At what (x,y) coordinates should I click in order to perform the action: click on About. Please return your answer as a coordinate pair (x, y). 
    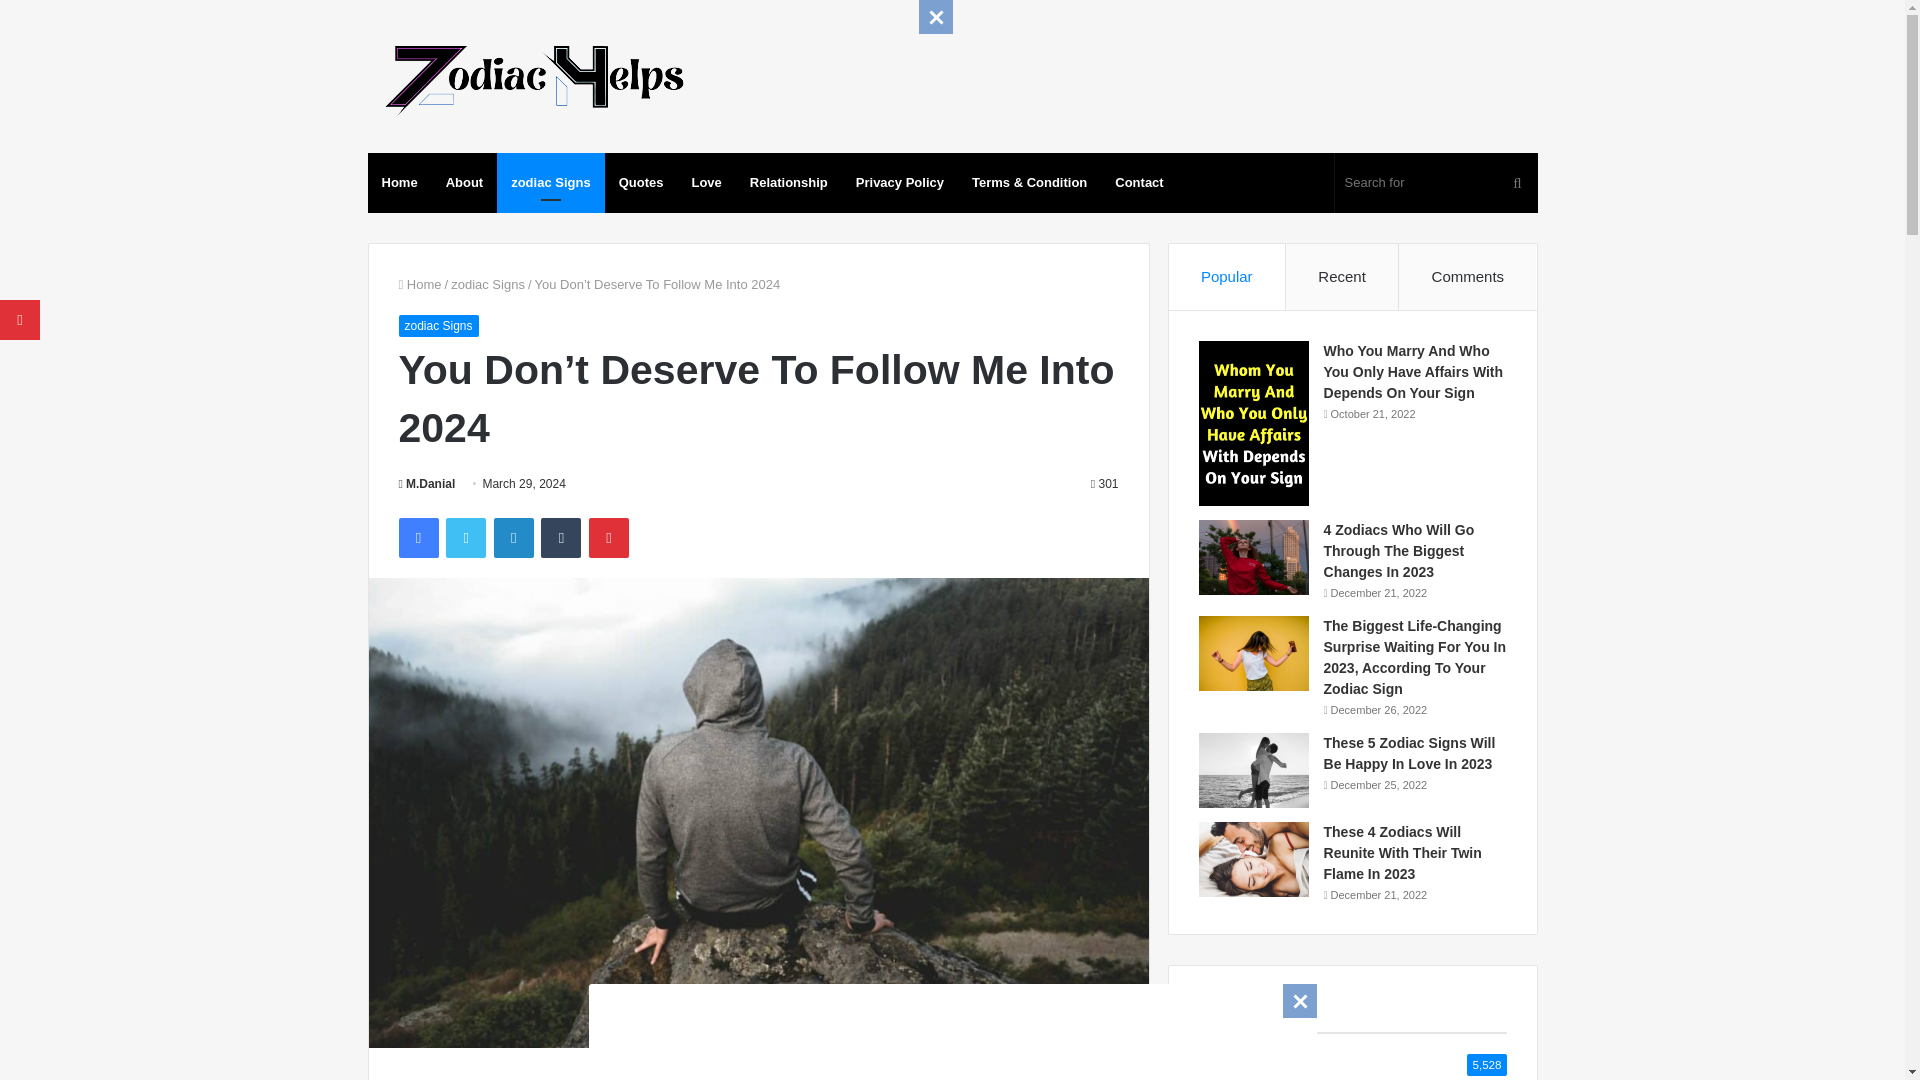
    Looking at the image, I should click on (464, 182).